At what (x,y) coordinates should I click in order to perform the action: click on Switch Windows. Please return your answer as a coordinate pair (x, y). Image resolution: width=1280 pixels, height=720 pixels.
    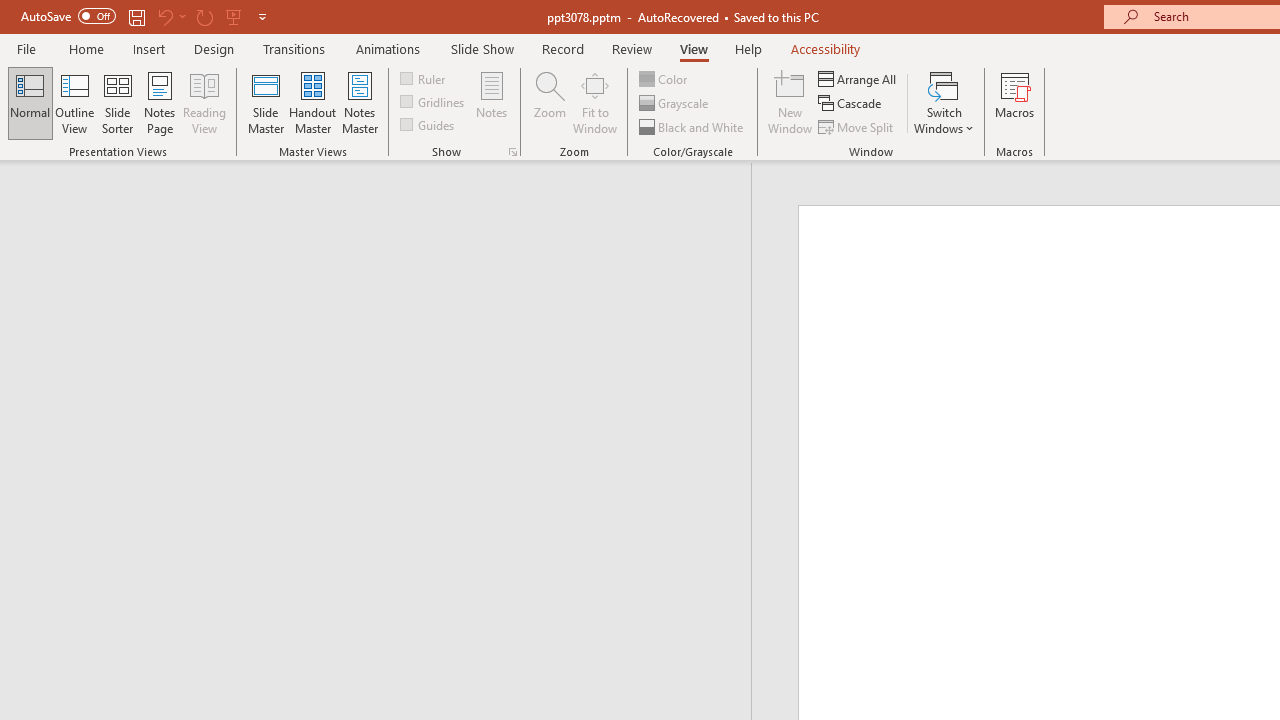
    Looking at the image, I should click on (944, 102).